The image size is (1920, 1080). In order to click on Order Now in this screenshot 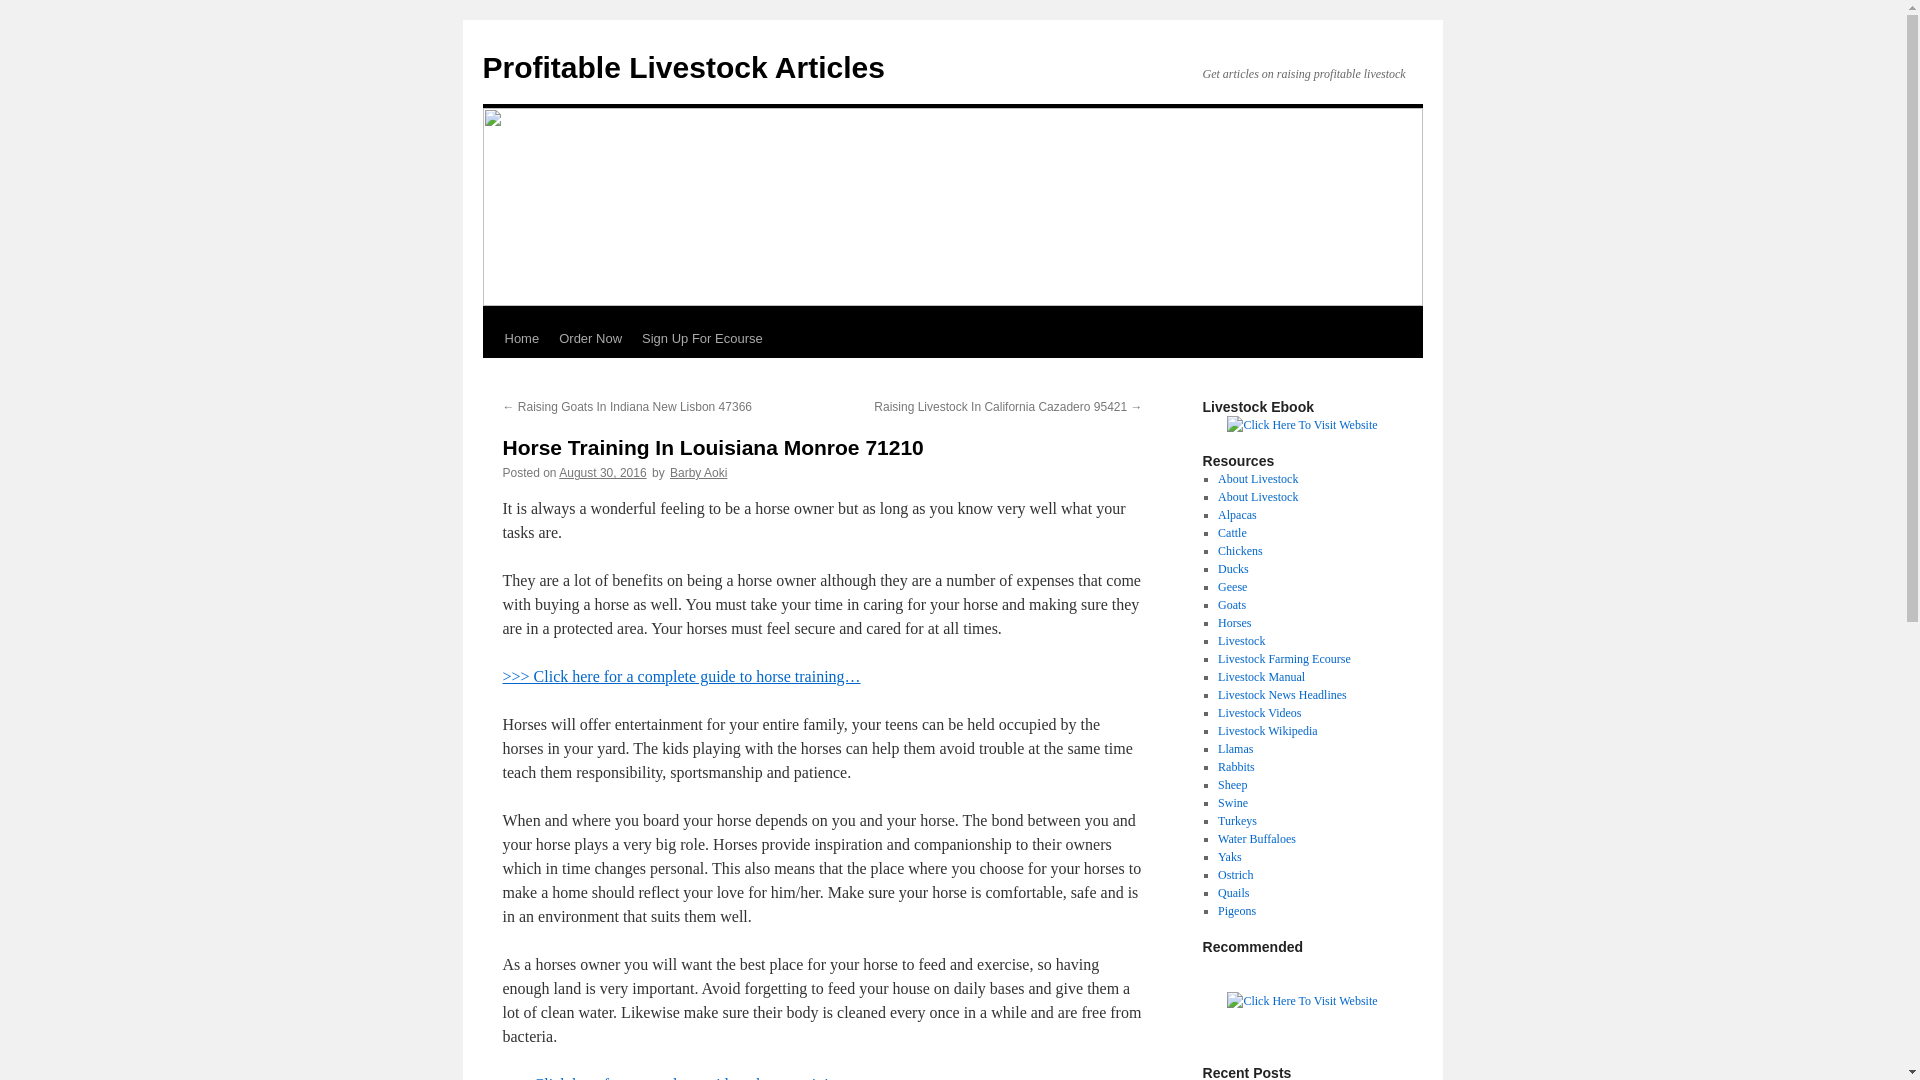, I will do `click(590, 338)`.